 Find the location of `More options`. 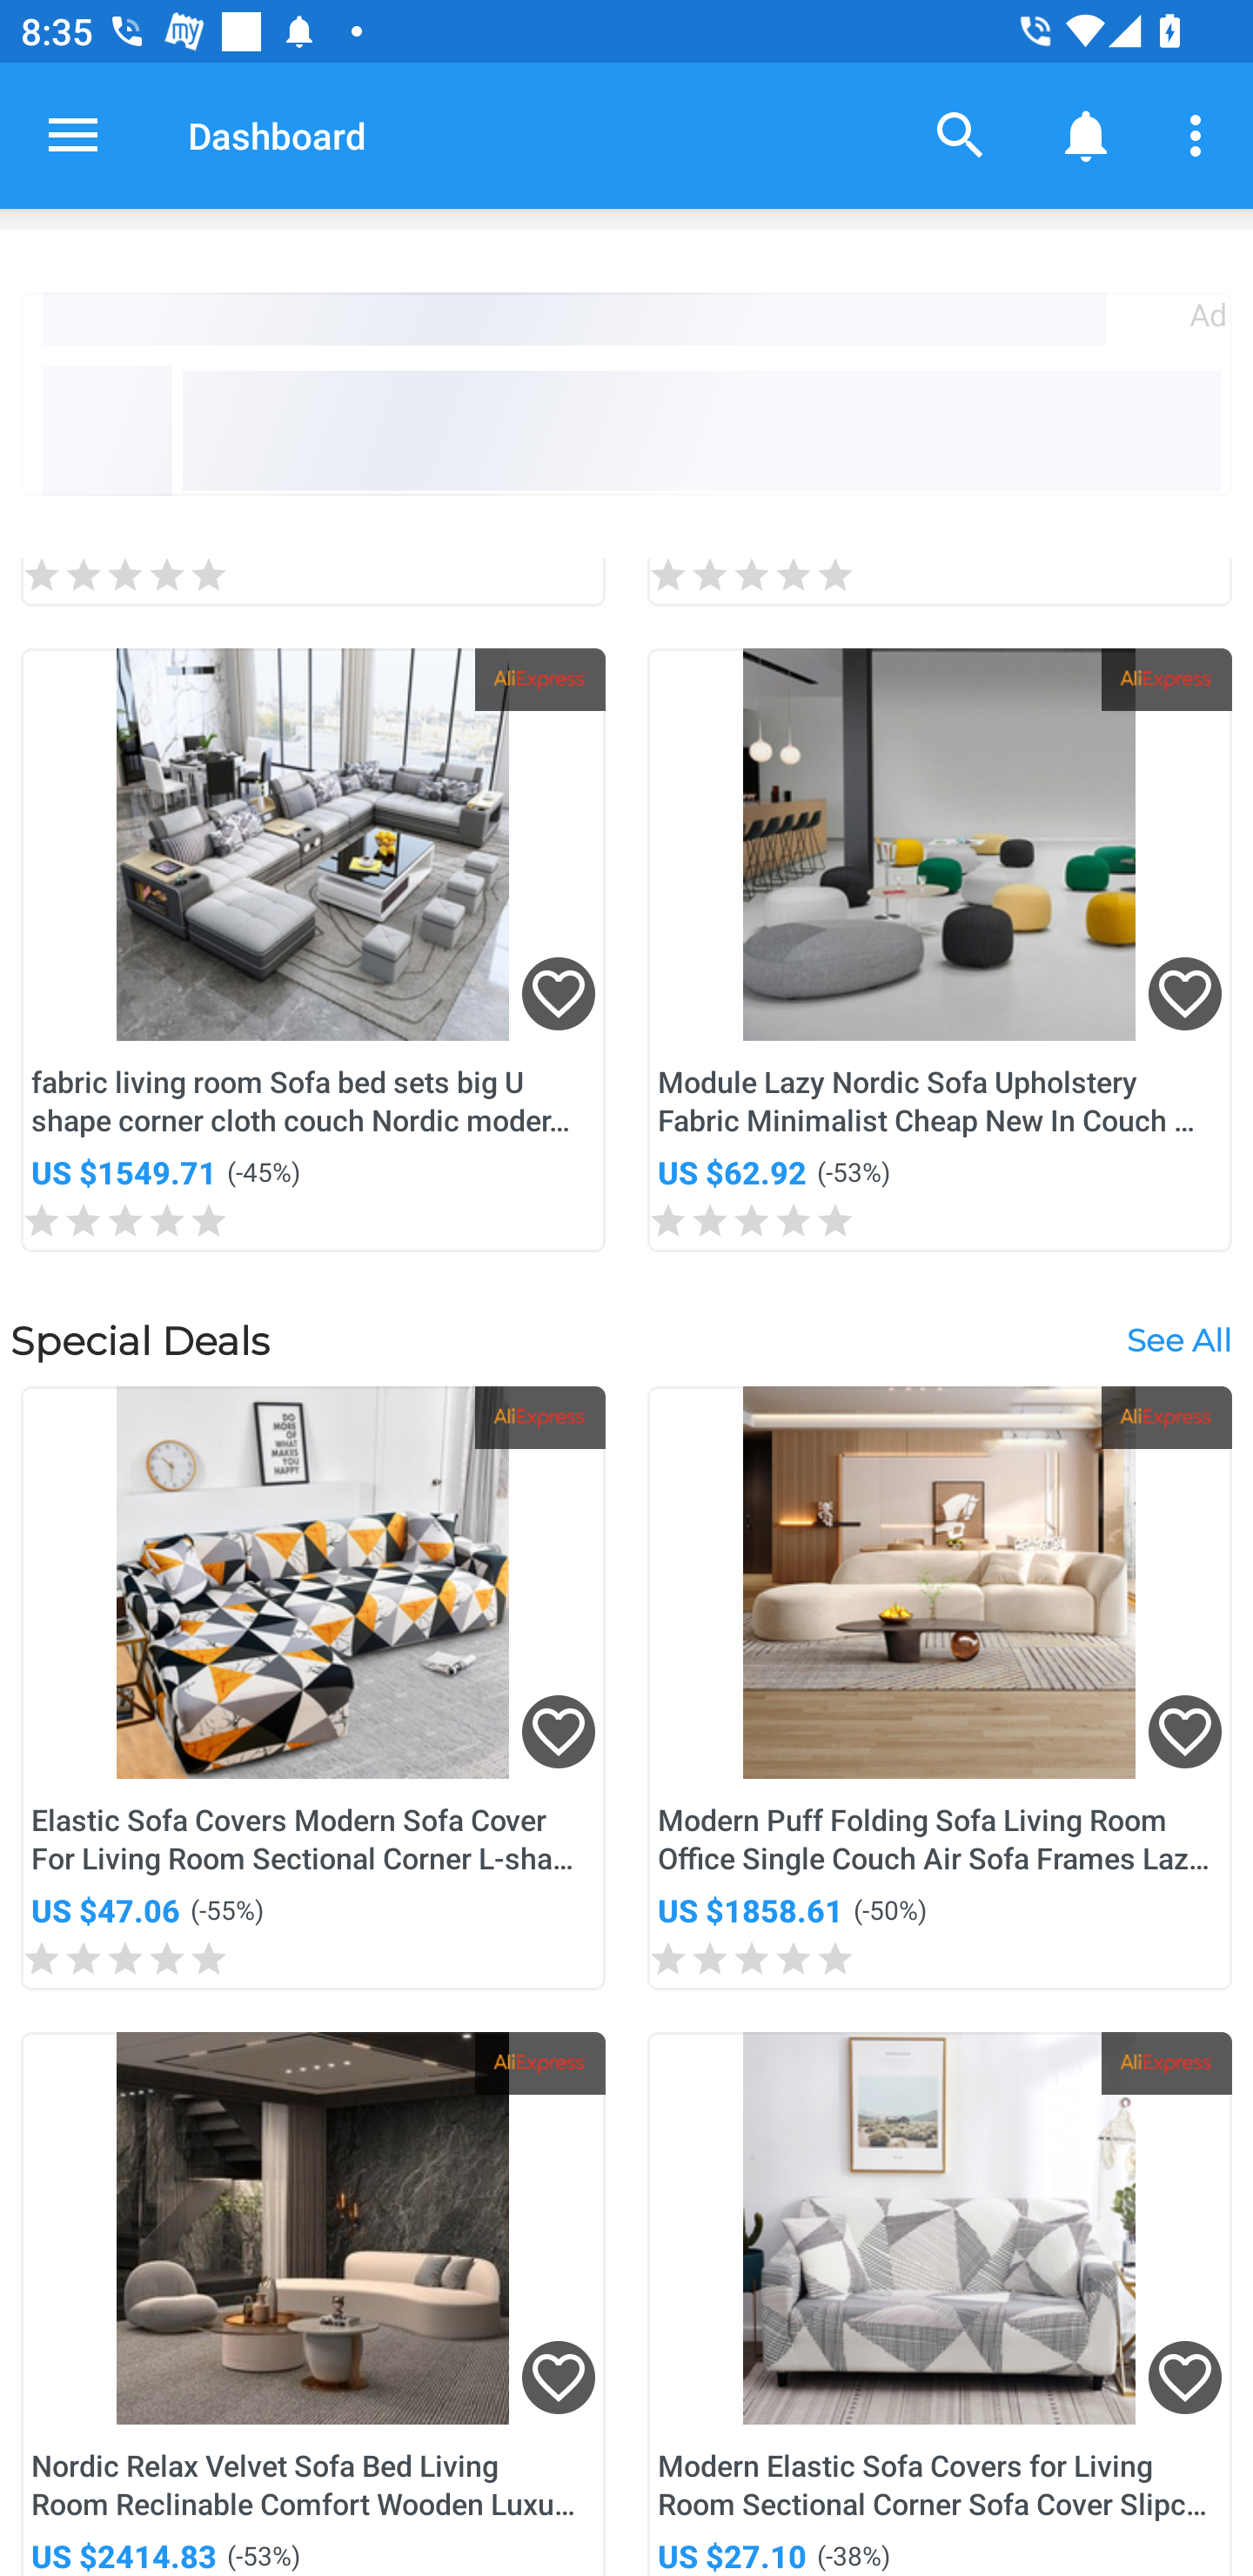

More options is located at coordinates (1201, 134).